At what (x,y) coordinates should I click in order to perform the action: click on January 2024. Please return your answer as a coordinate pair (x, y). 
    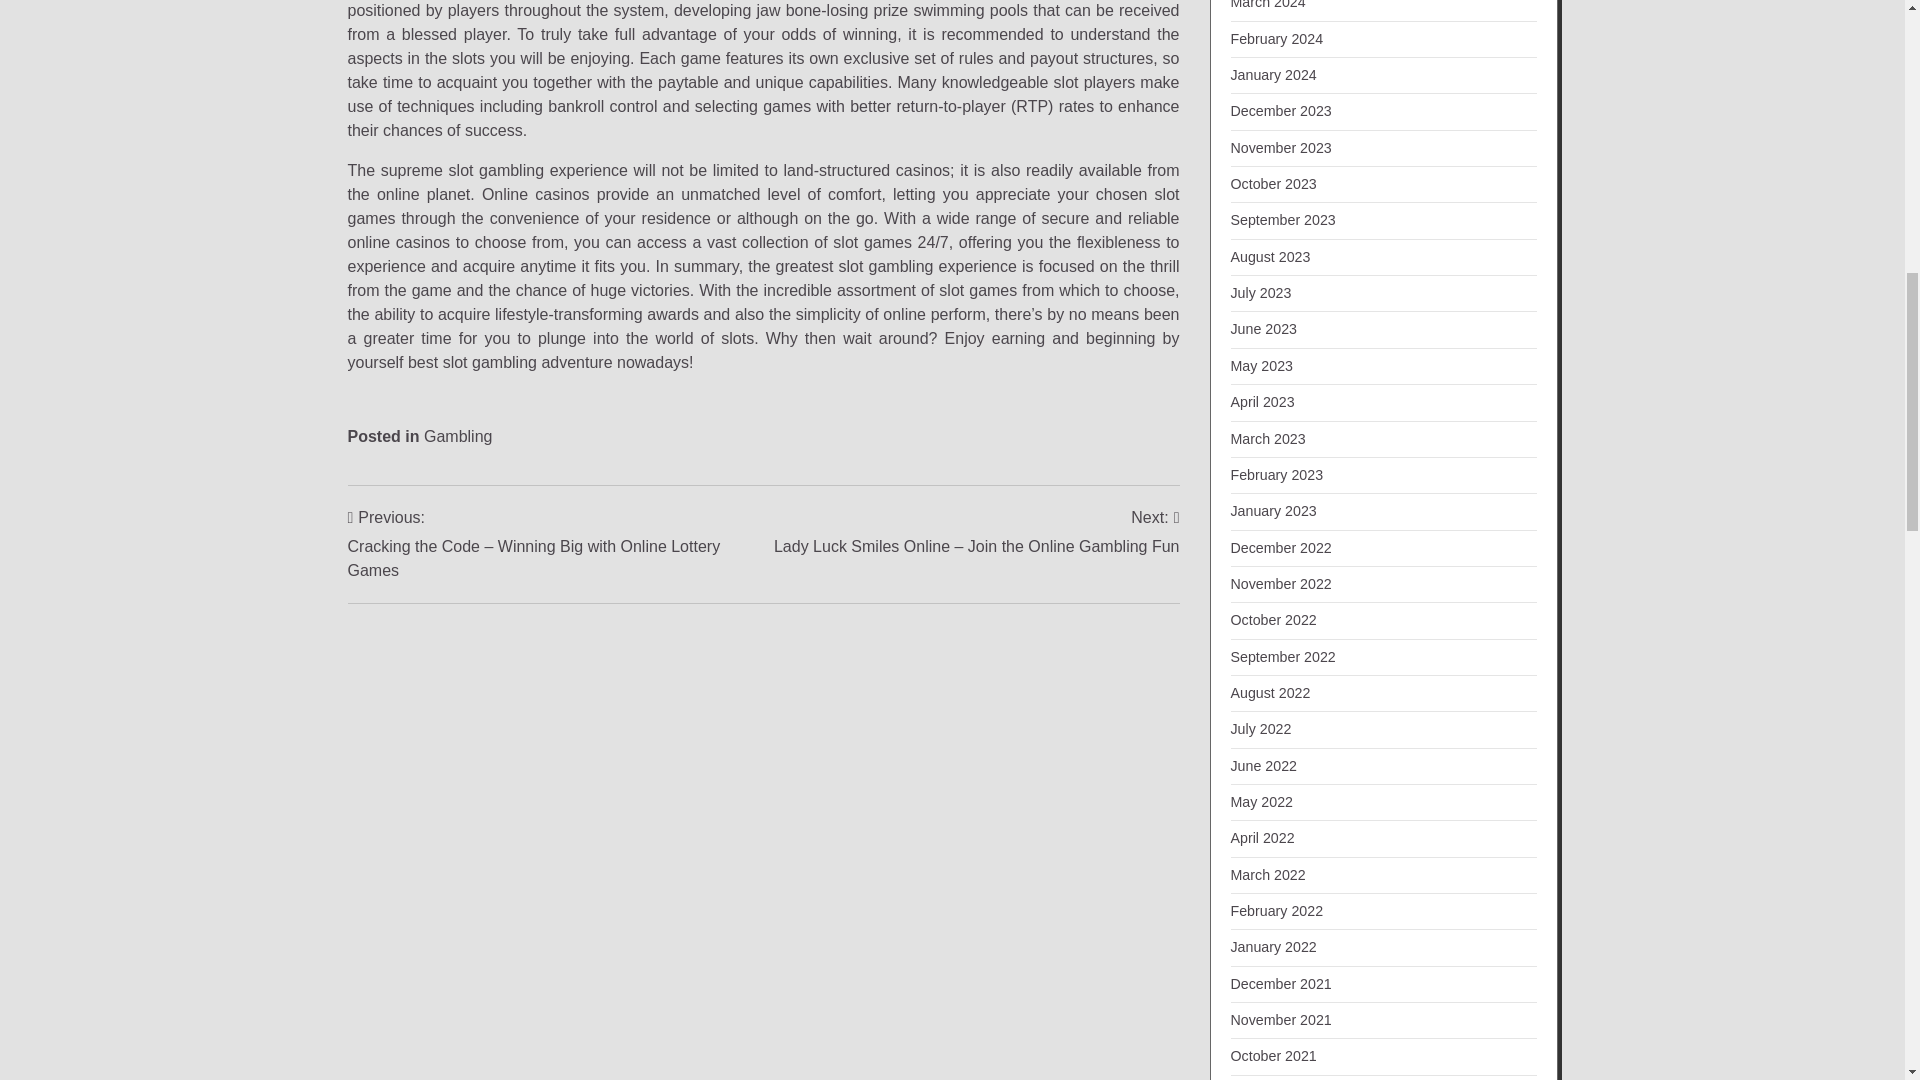
    Looking at the image, I should click on (1272, 74).